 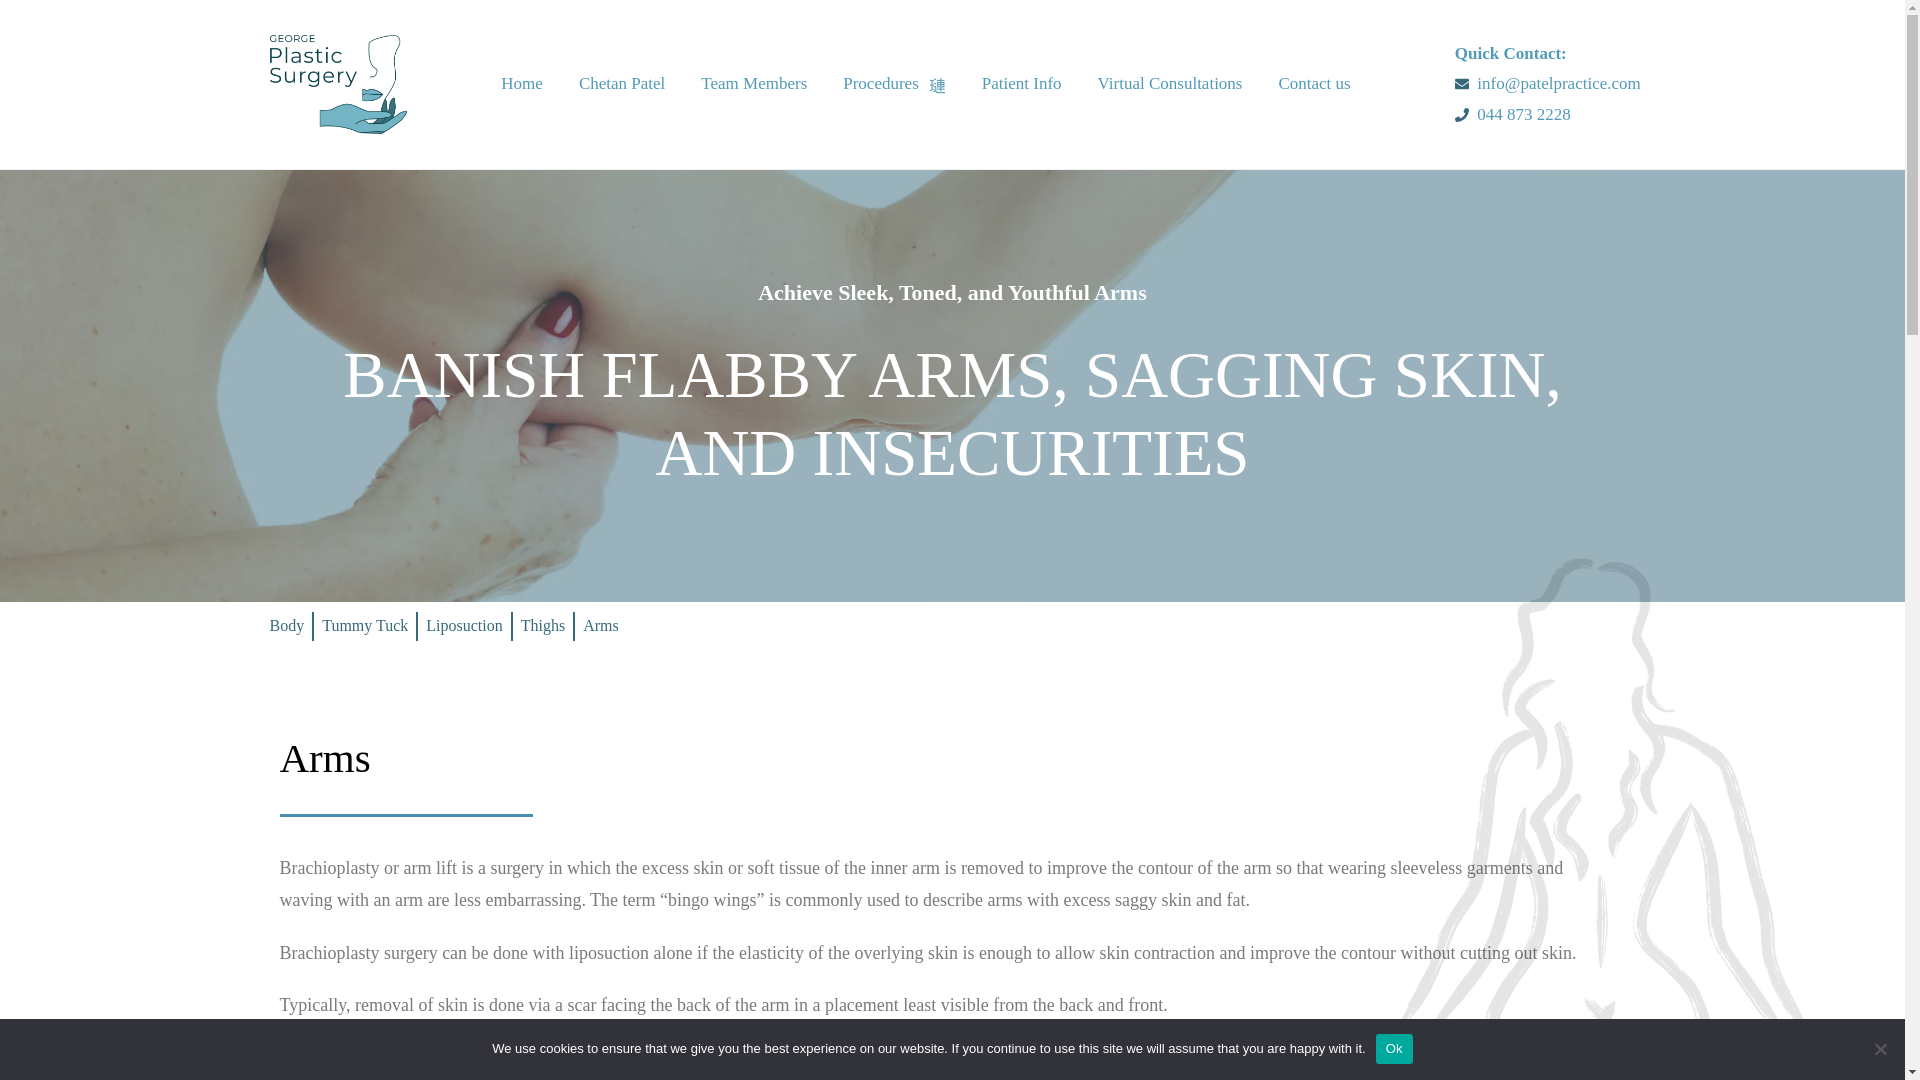 What do you see at coordinates (1540, 115) in the screenshot?
I see `044 873 2228` at bounding box center [1540, 115].